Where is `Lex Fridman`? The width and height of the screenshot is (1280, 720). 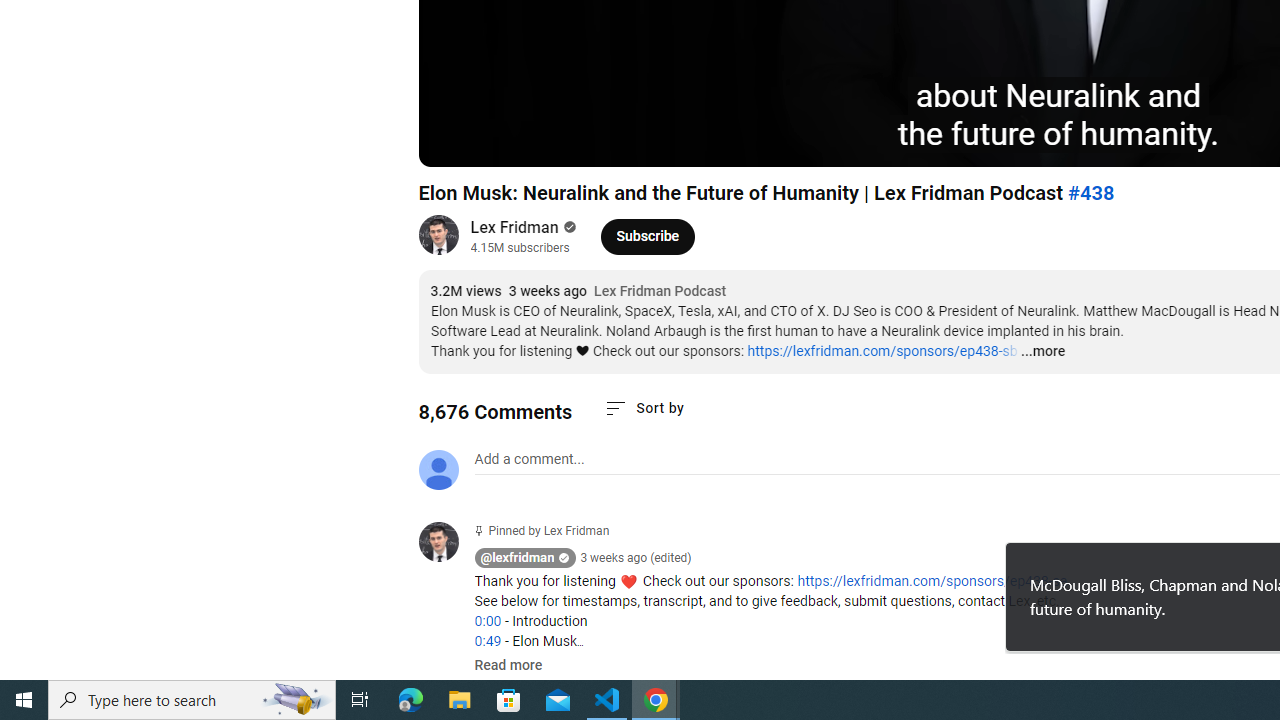
Lex Fridman is located at coordinates (514, 228).